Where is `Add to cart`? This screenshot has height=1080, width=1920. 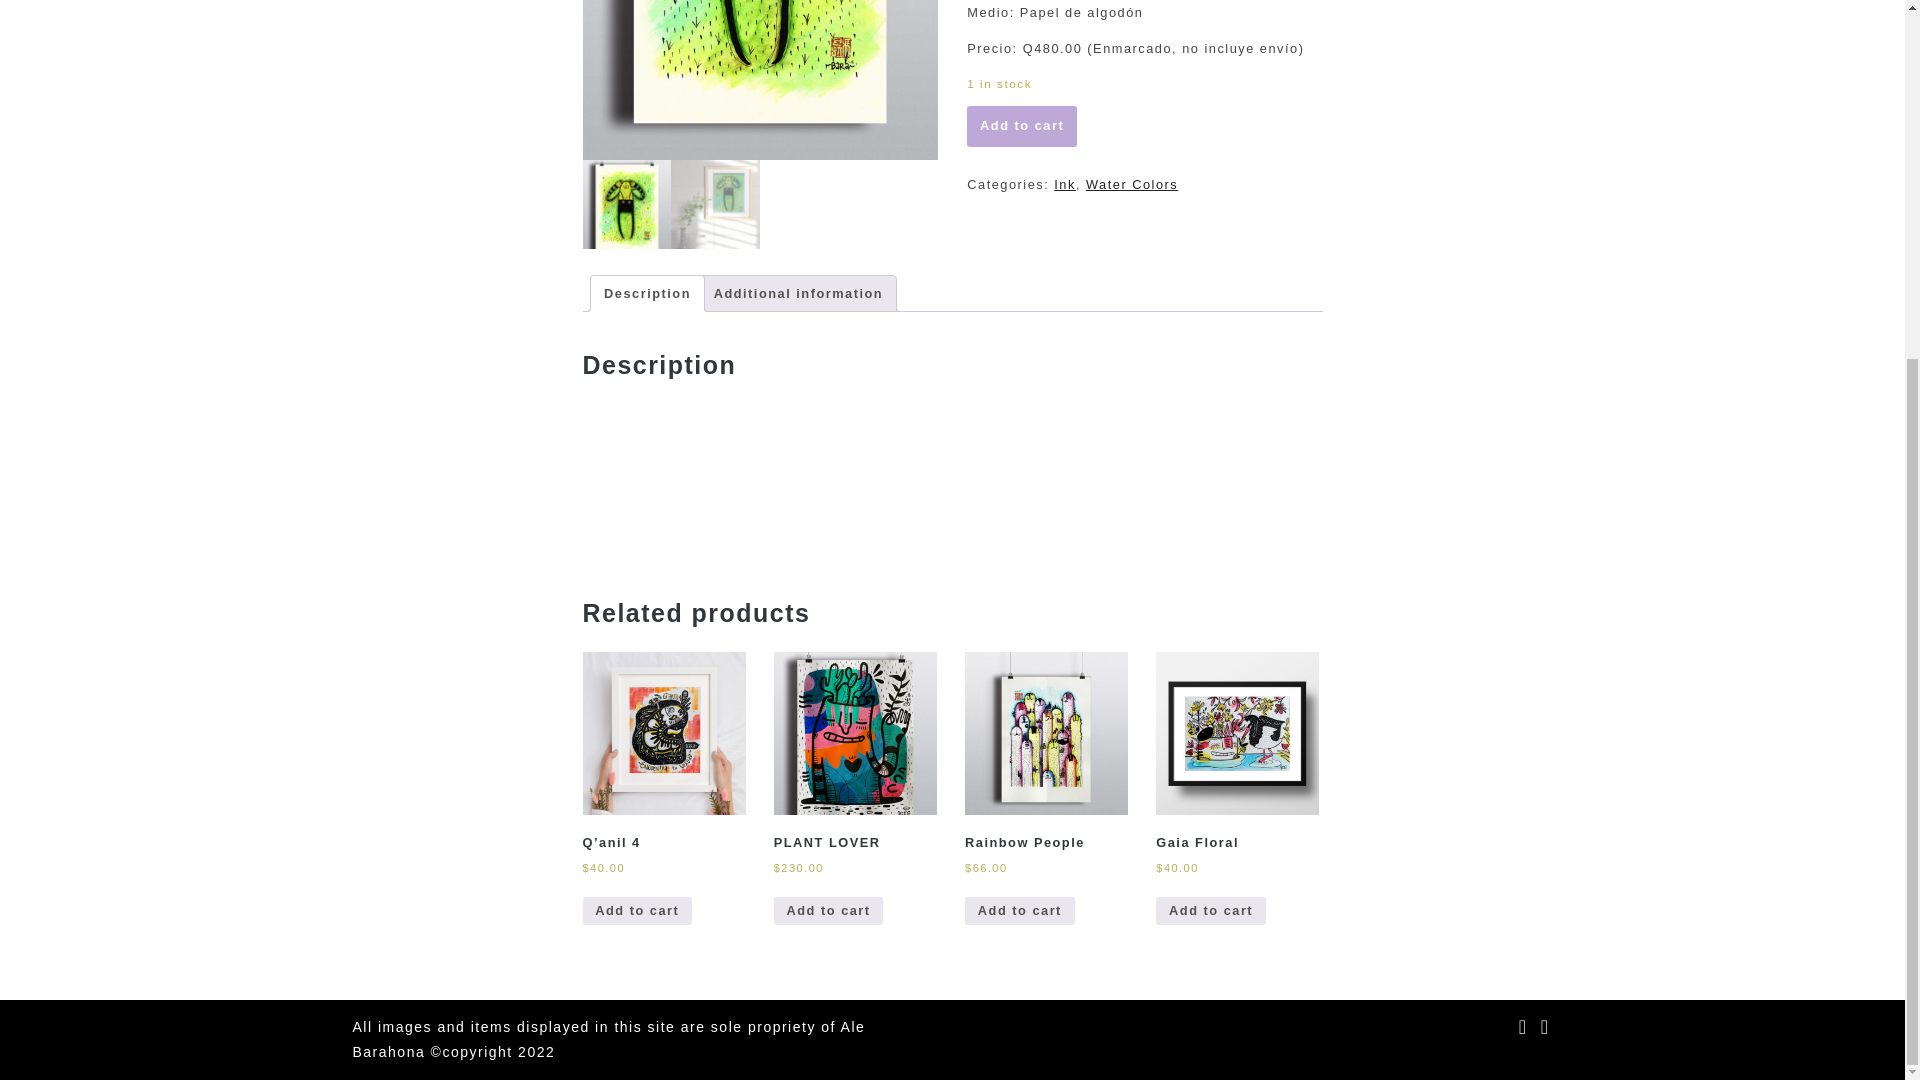 Add to cart is located at coordinates (1210, 911).